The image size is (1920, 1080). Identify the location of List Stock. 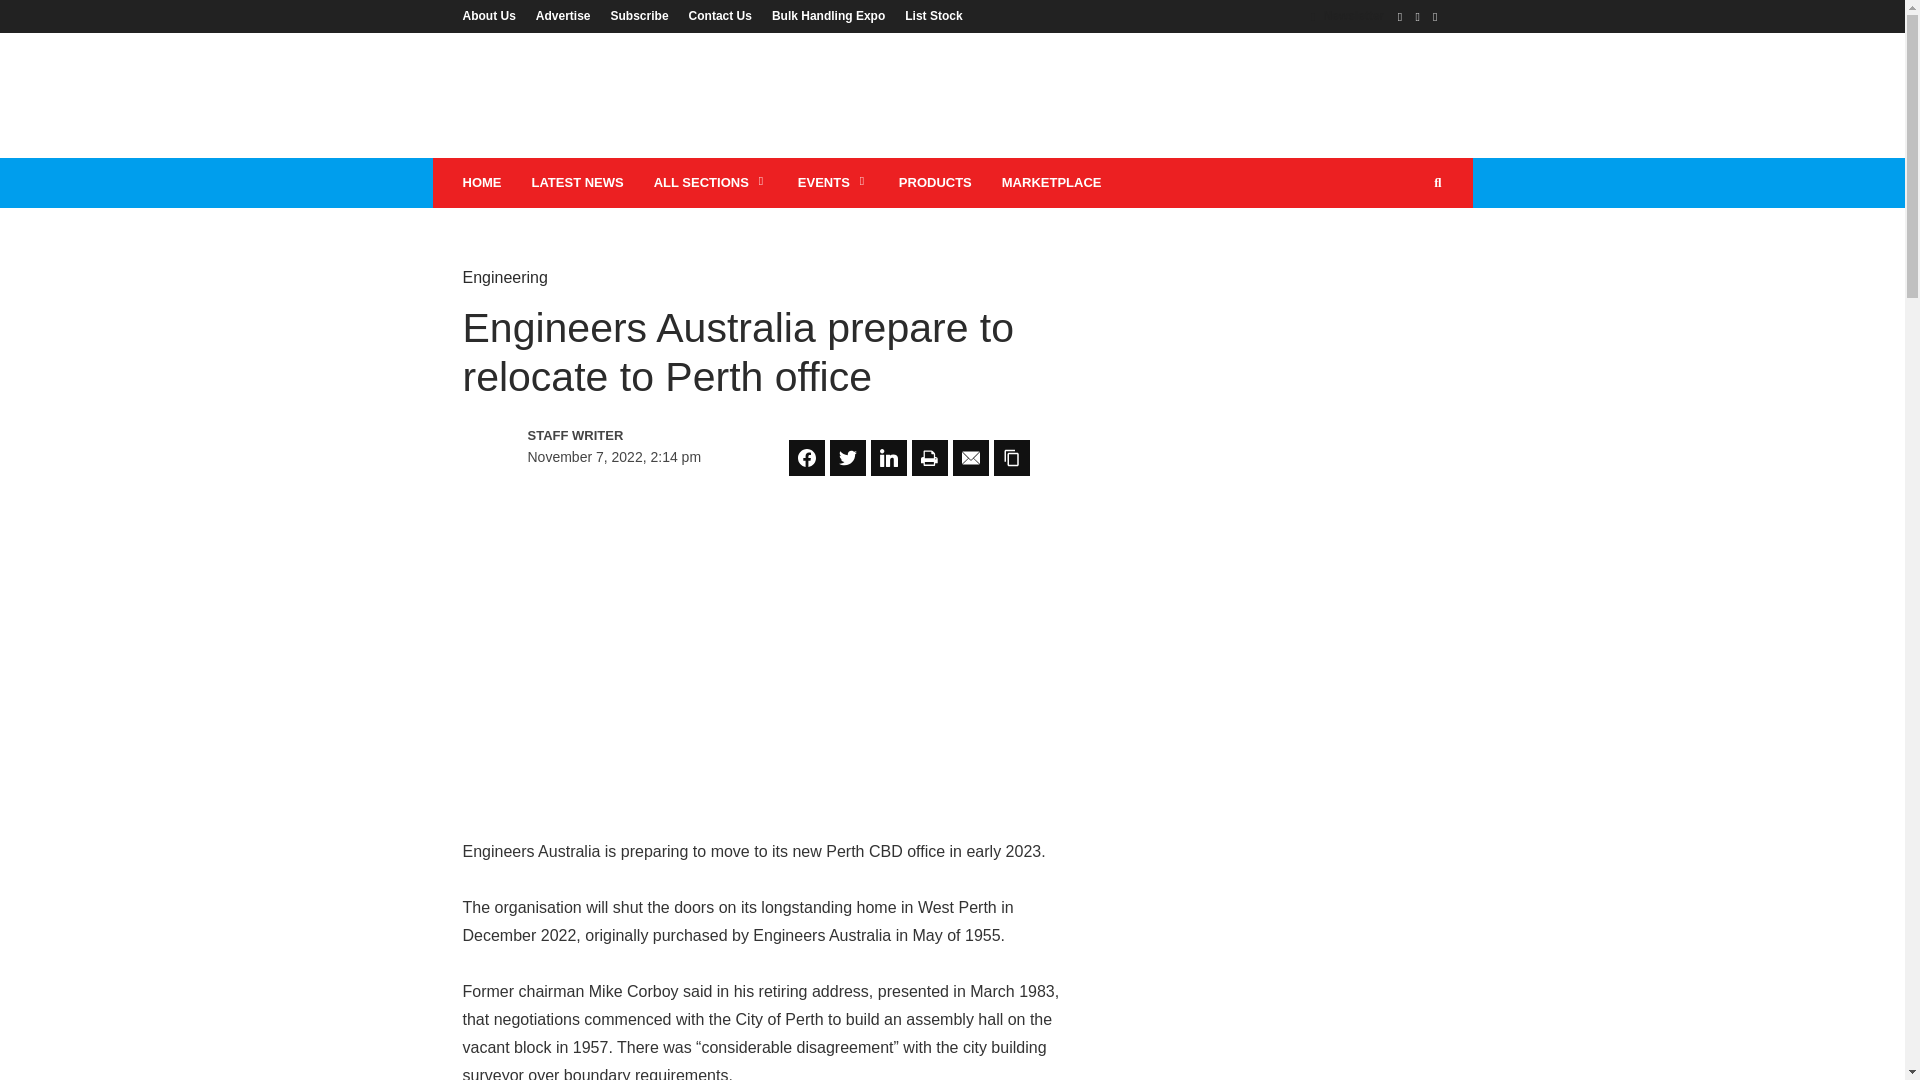
(928, 15).